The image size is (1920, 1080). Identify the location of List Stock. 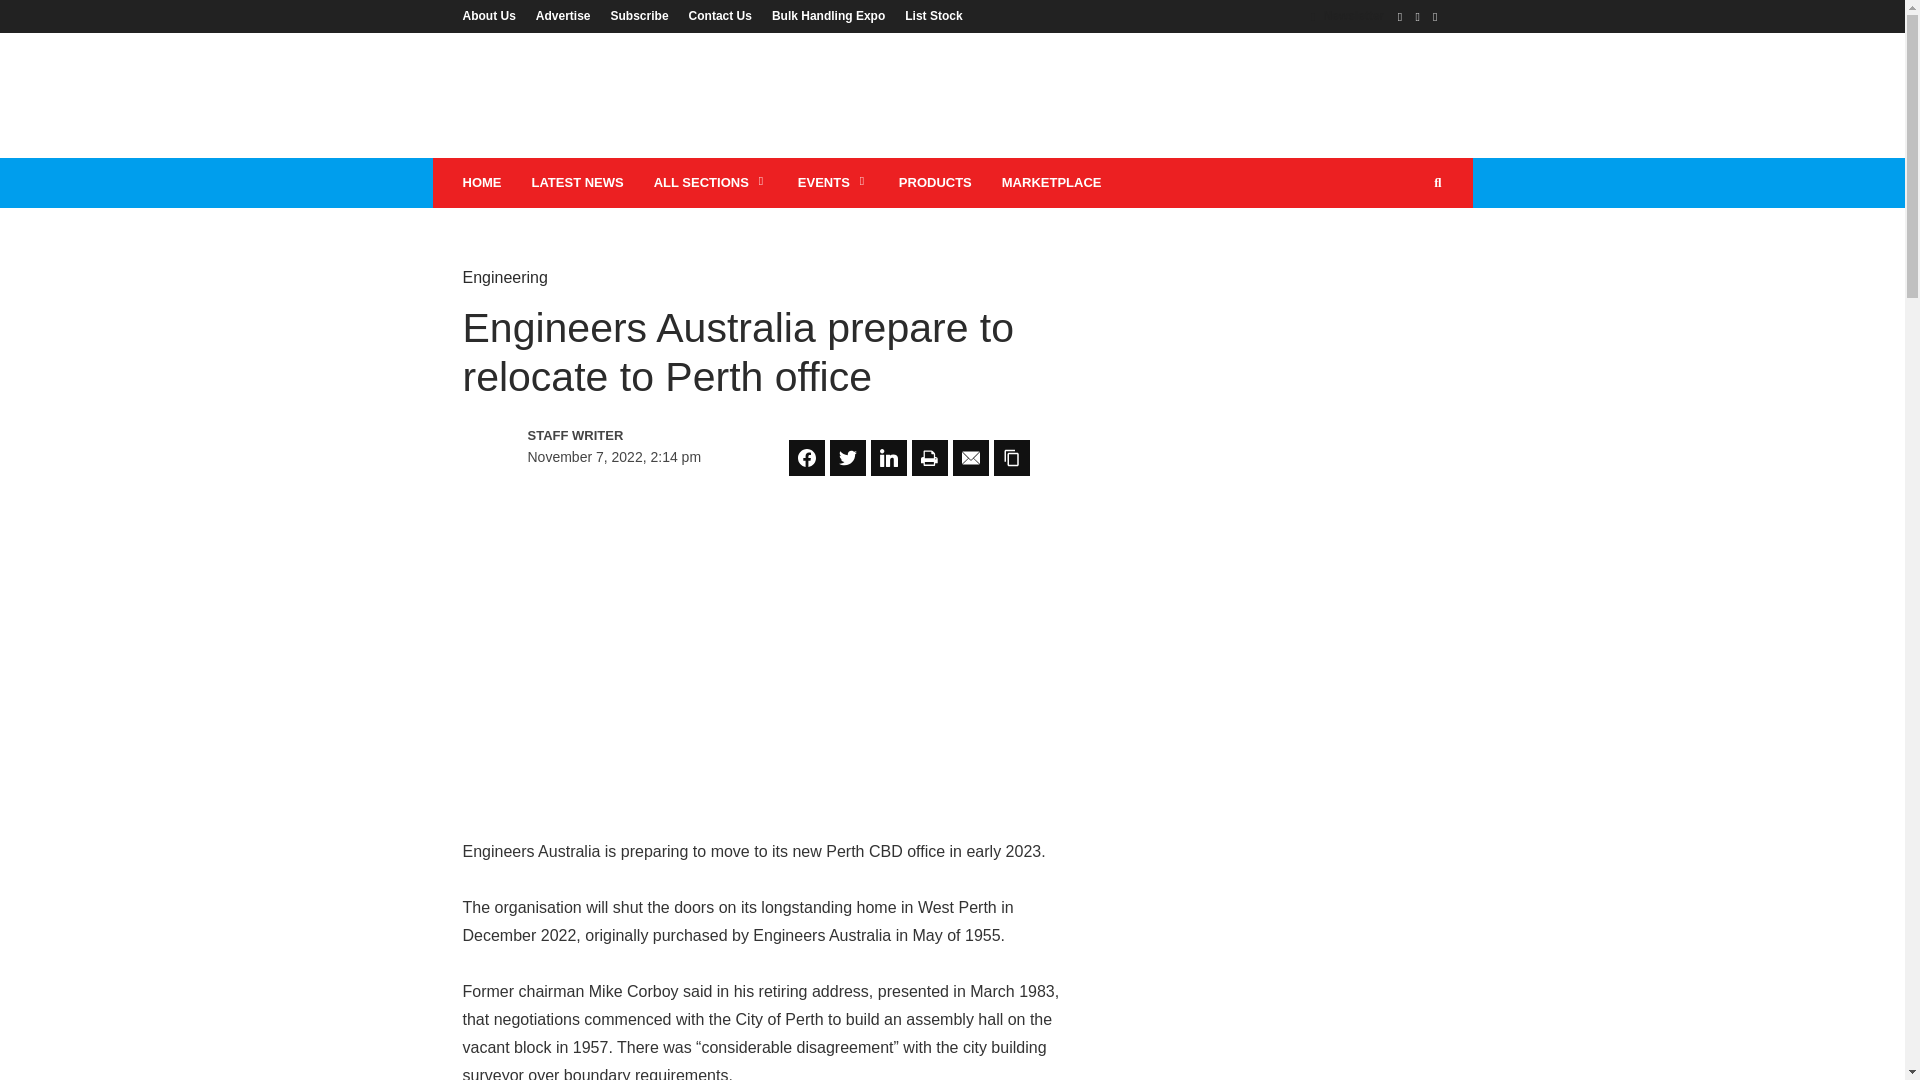
(928, 15).